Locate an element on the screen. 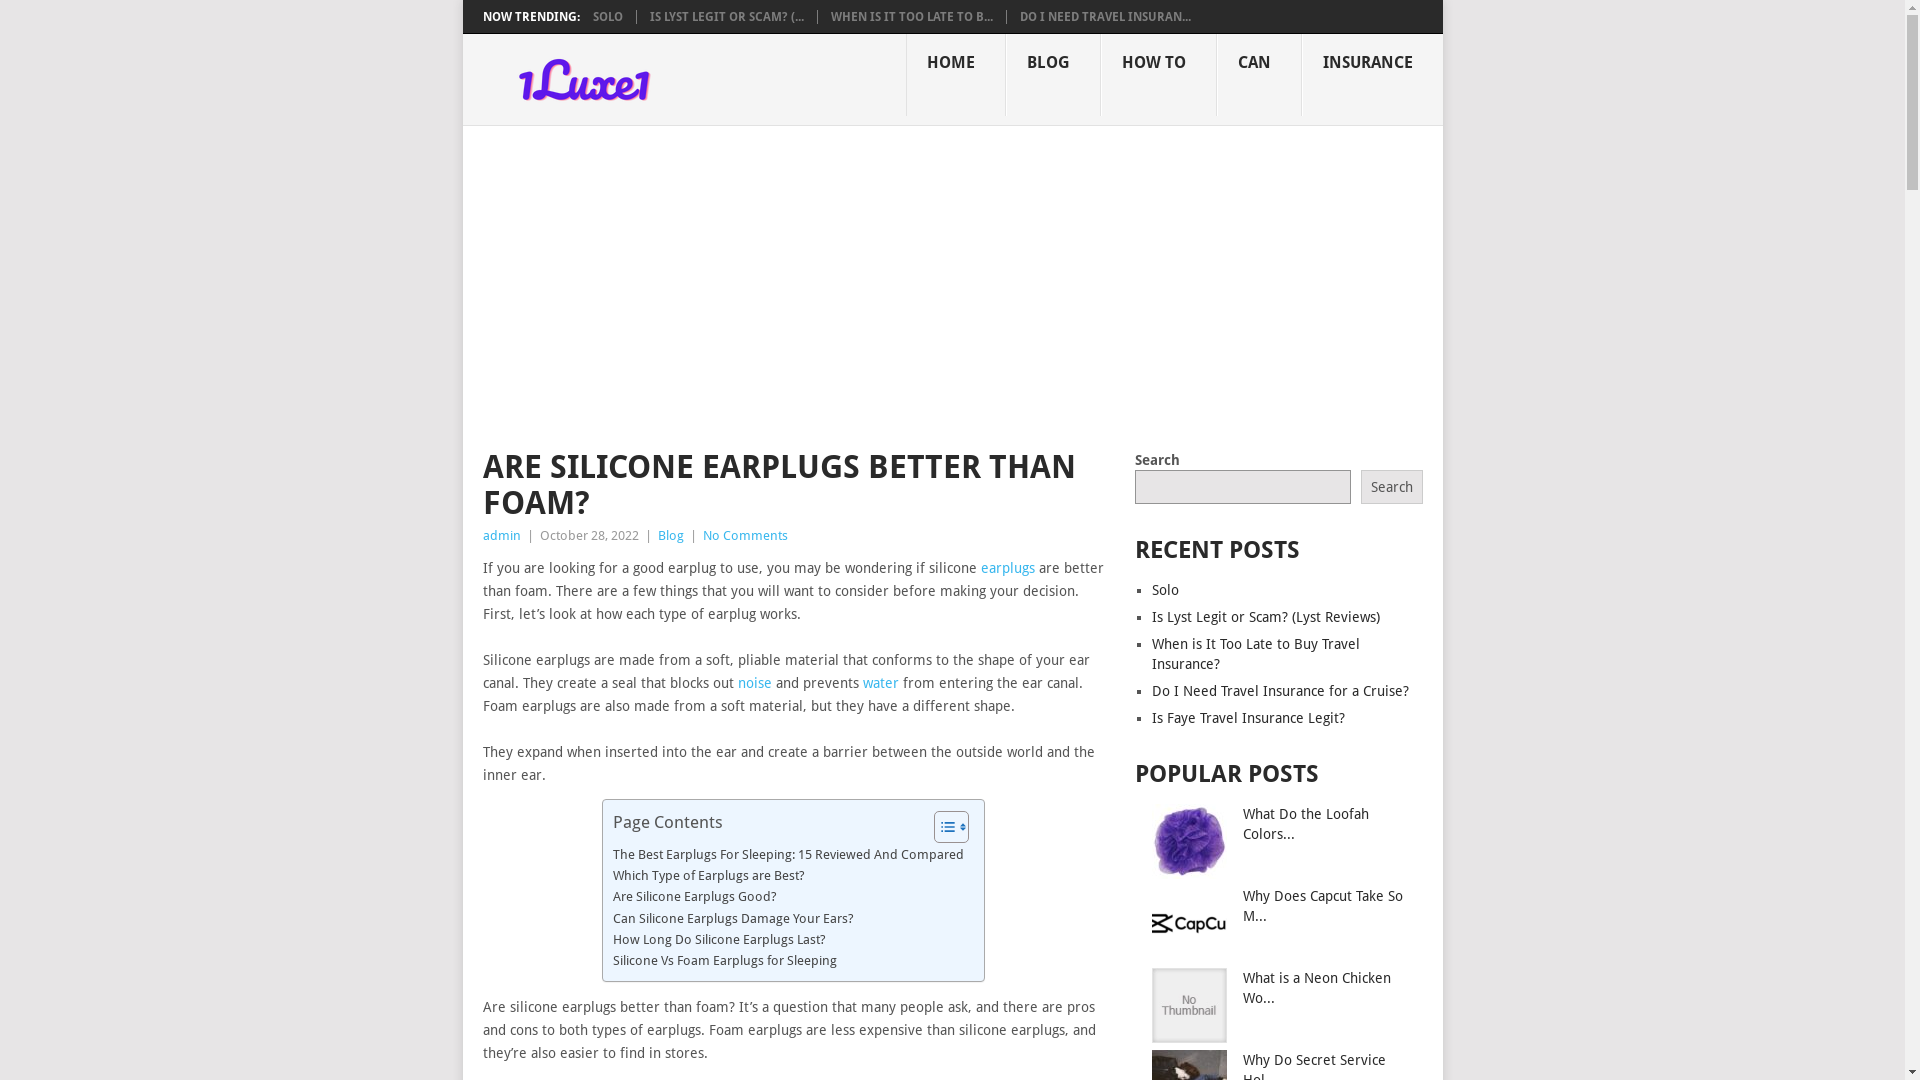 The image size is (1920, 1080). admin is located at coordinates (501, 536).